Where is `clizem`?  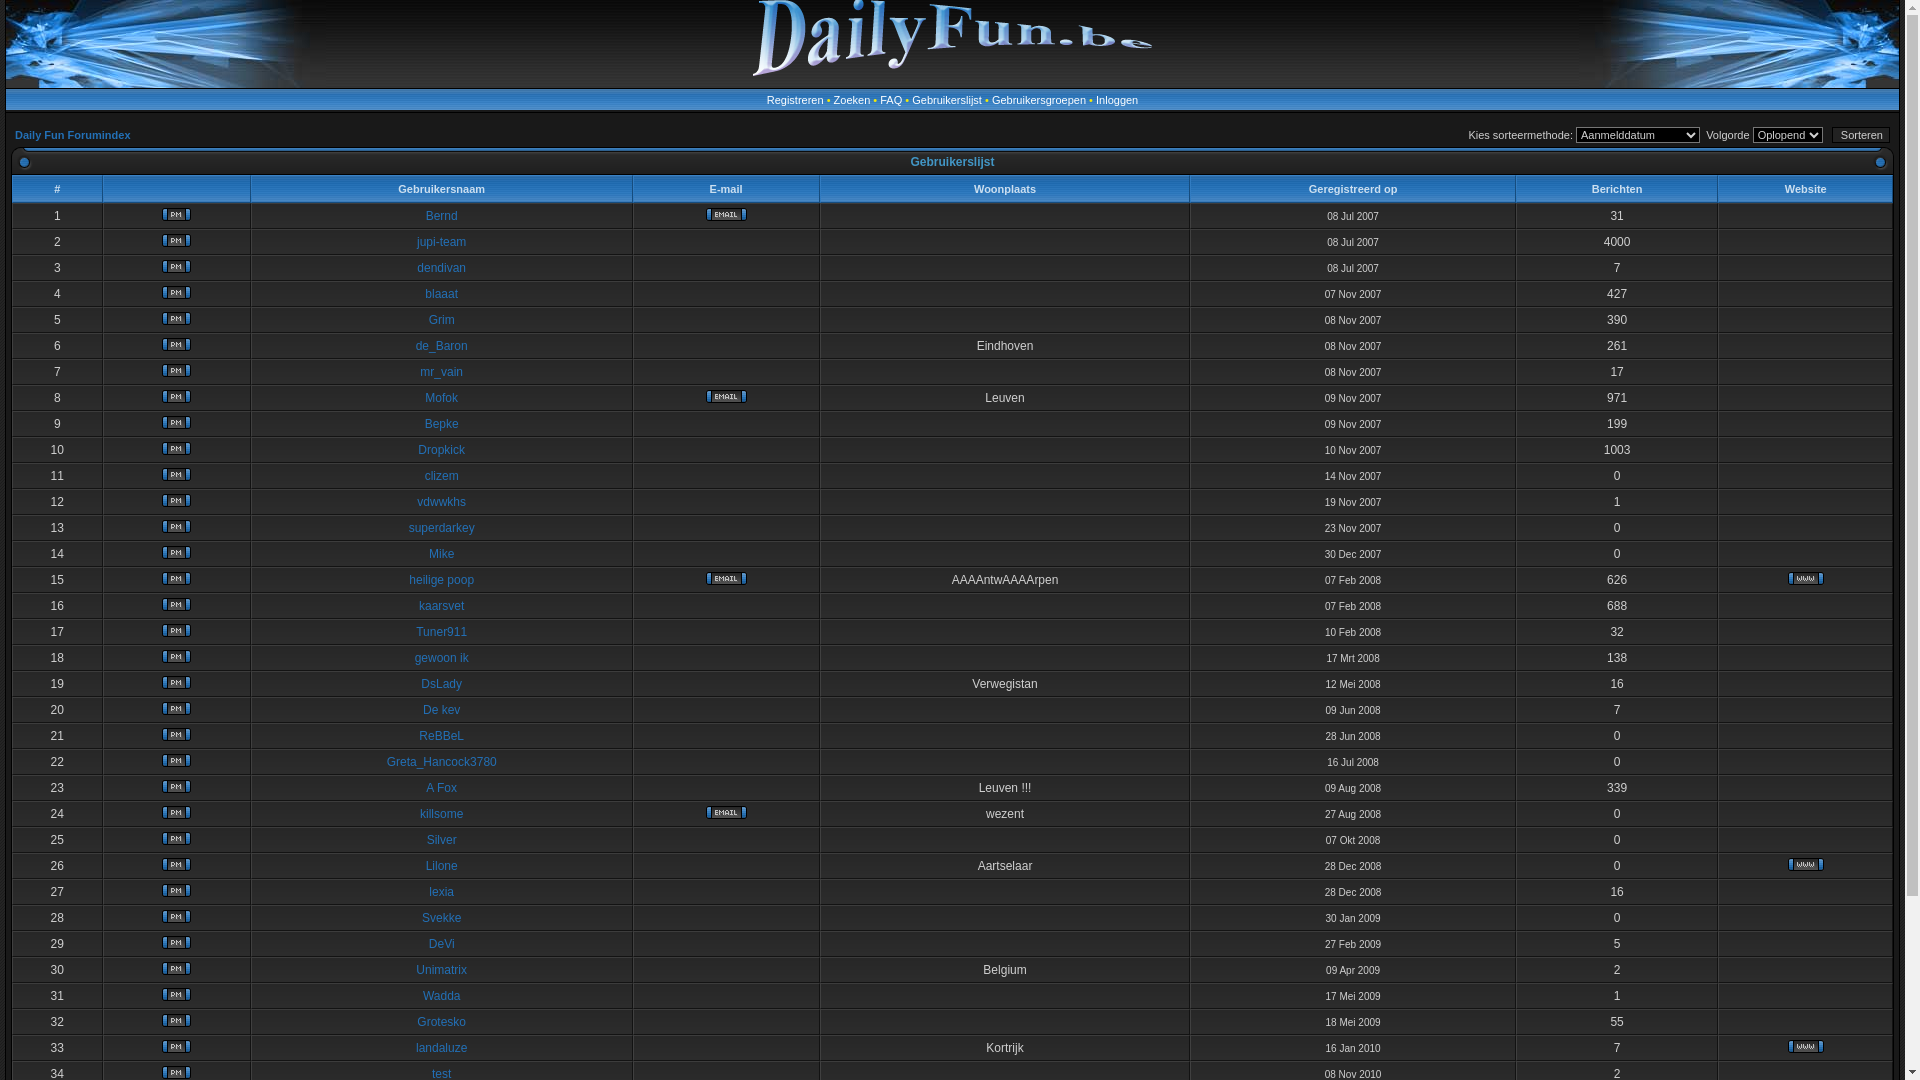
clizem is located at coordinates (442, 476).